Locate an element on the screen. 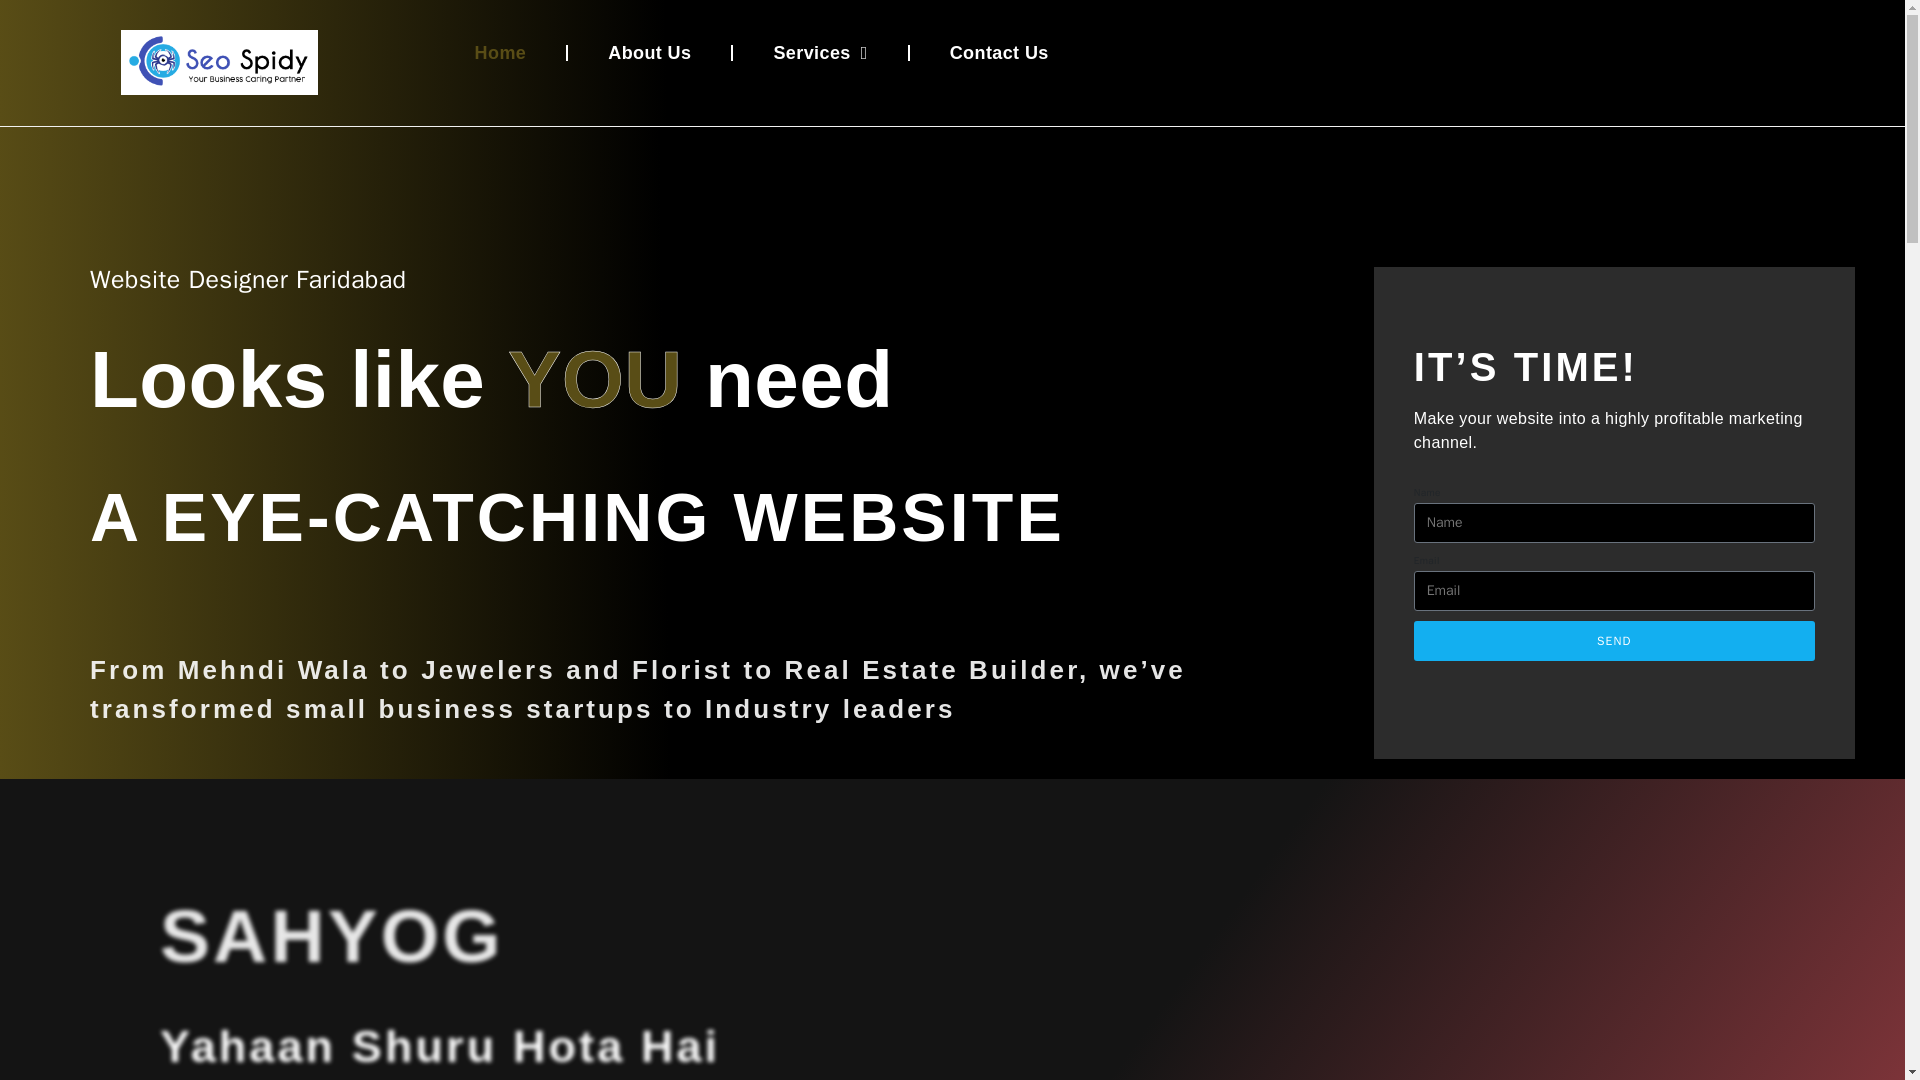 The width and height of the screenshot is (1920, 1080). Home is located at coordinates (500, 52).